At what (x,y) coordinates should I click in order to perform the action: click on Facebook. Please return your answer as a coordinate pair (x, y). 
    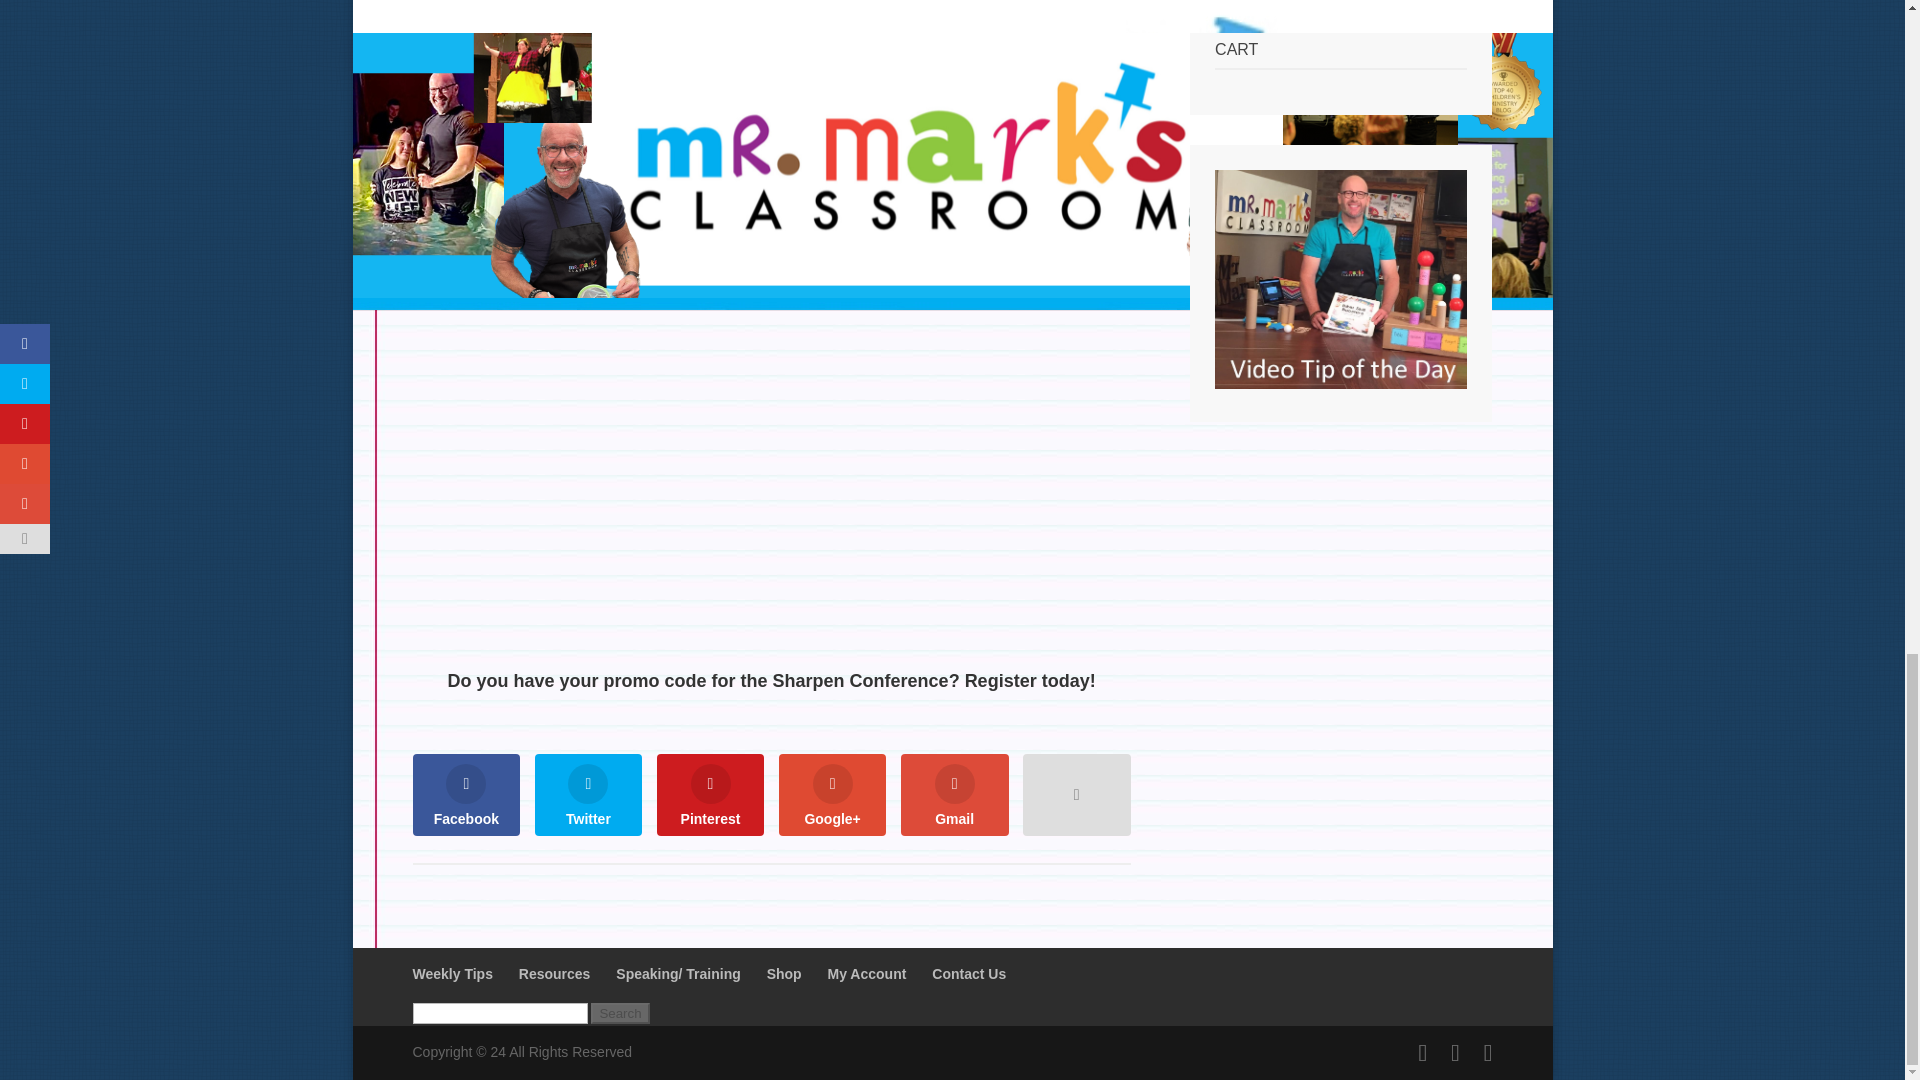
    Looking at the image, I should click on (466, 794).